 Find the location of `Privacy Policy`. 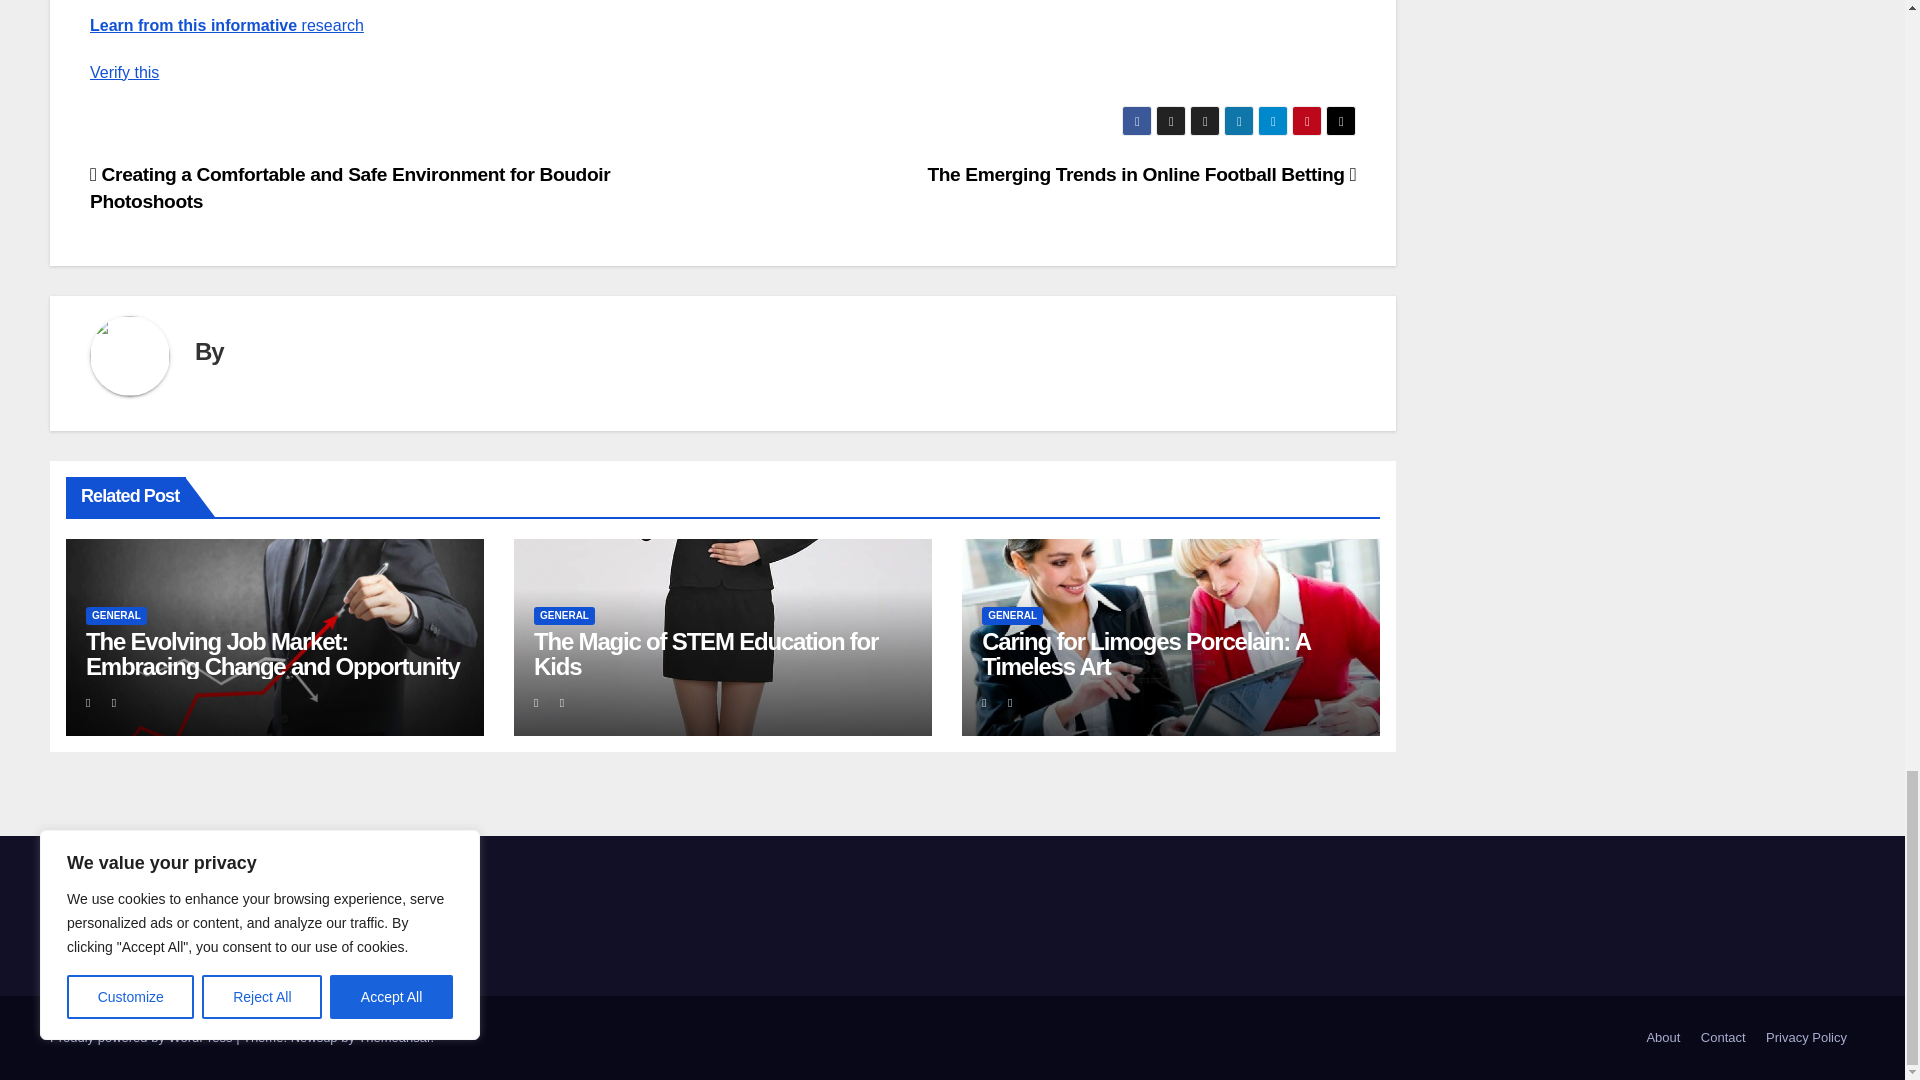

Privacy Policy is located at coordinates (1806, 1038).